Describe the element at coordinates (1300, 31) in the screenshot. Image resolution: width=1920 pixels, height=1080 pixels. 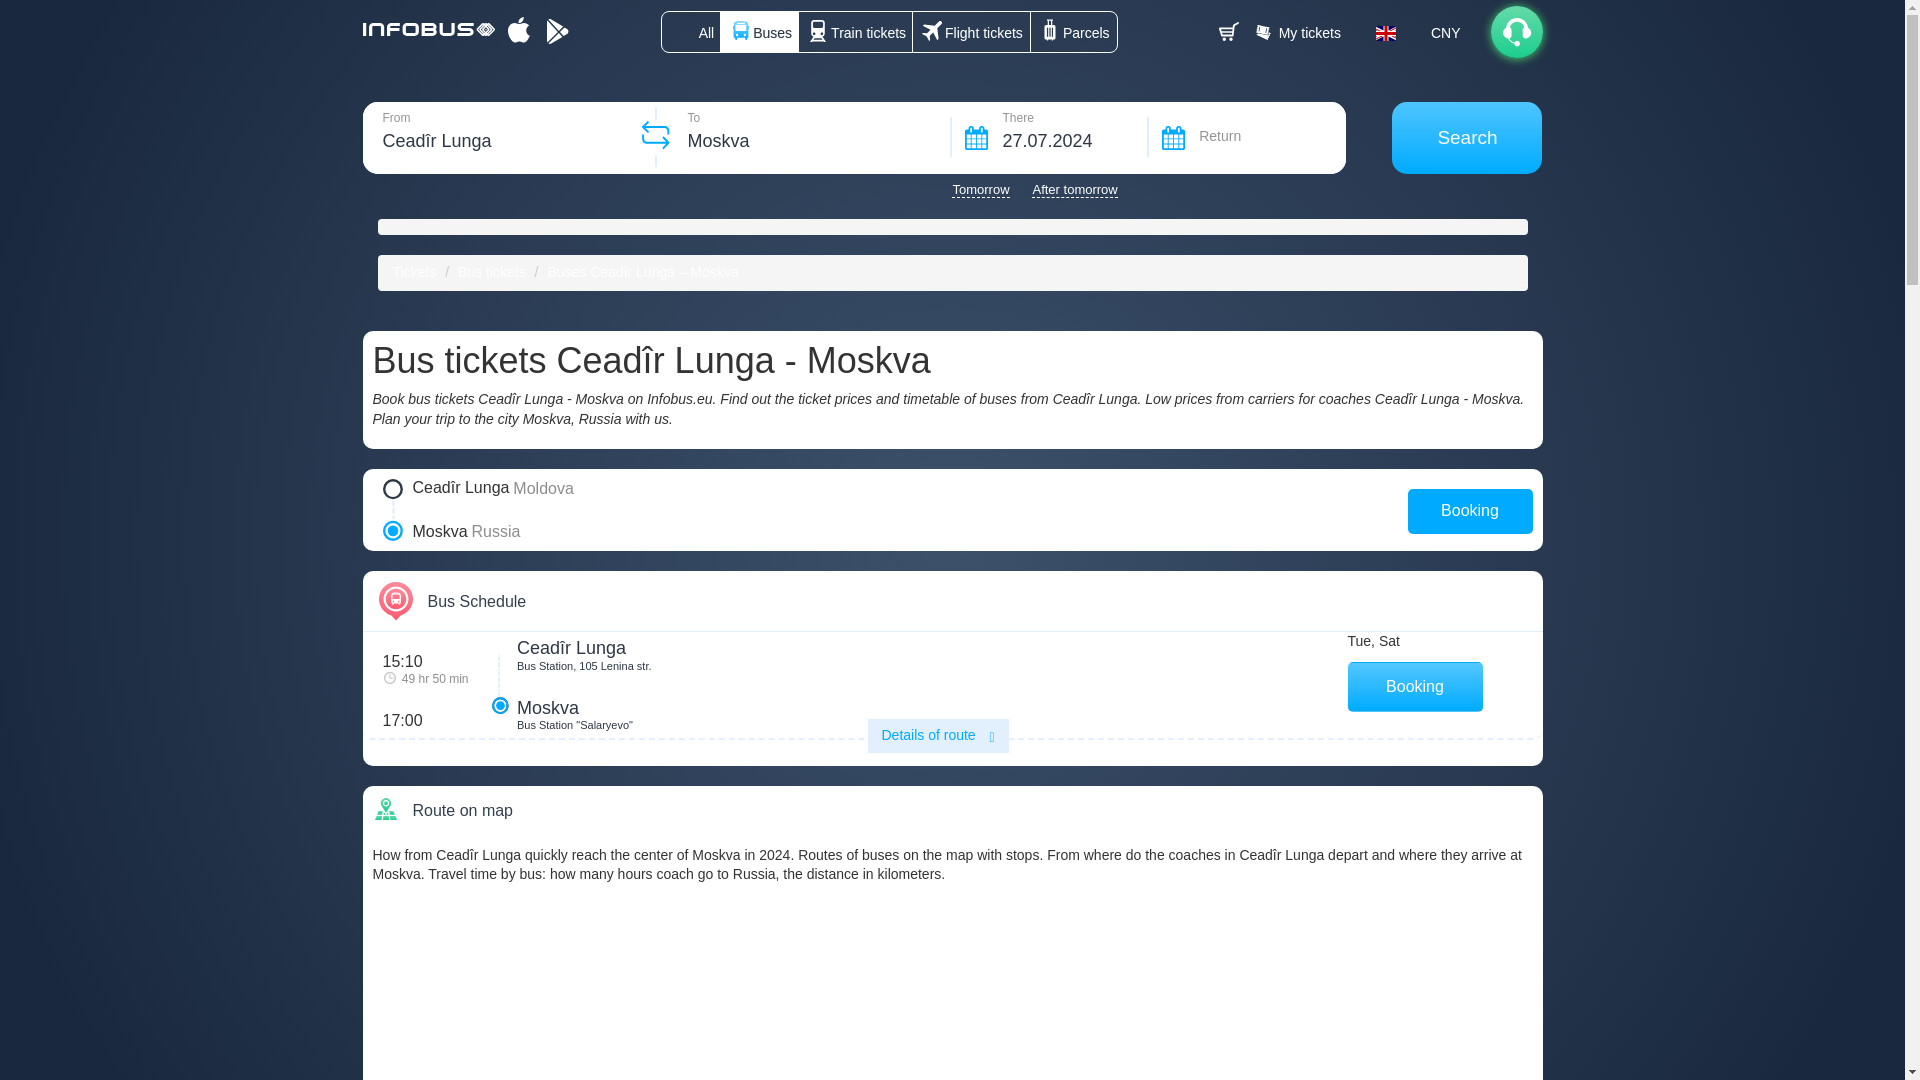
I see `My tickets` at that location.